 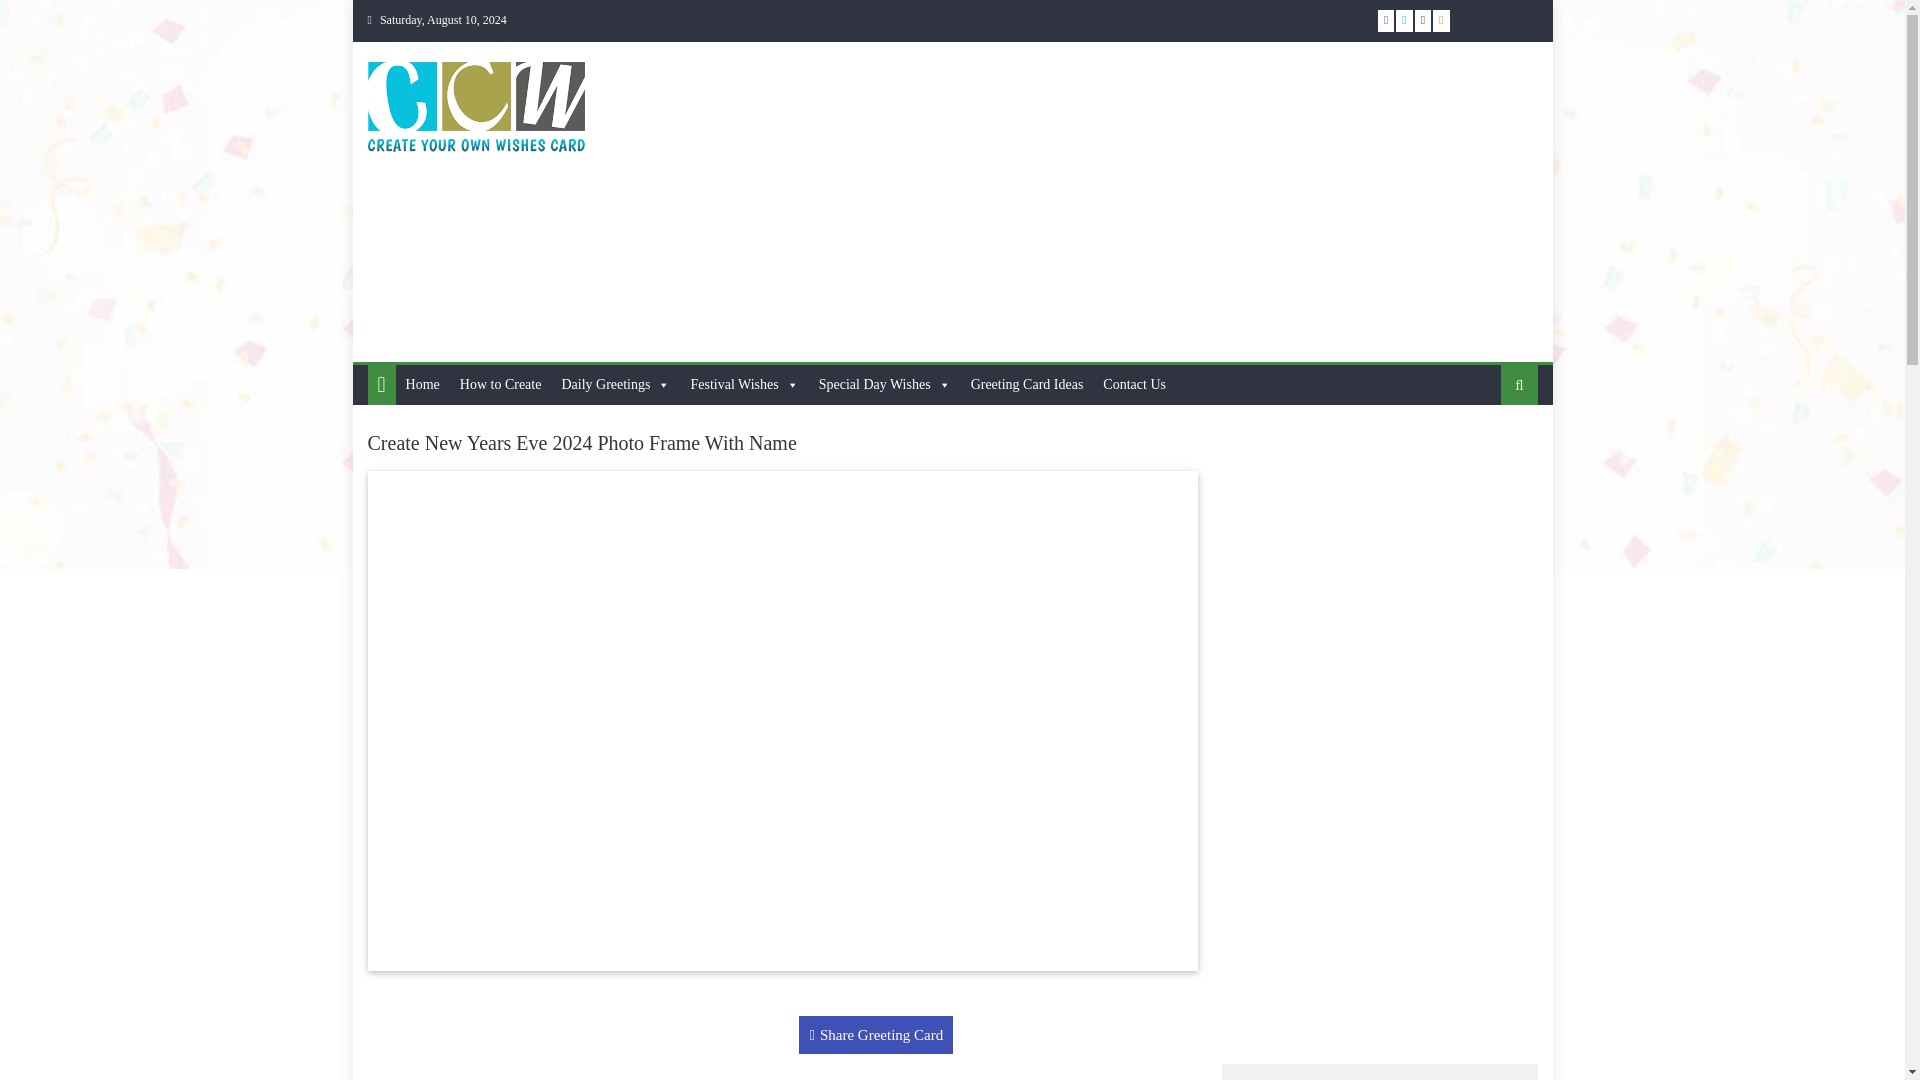 I want to click on Daily Greetings, so click(x=615, y=385).